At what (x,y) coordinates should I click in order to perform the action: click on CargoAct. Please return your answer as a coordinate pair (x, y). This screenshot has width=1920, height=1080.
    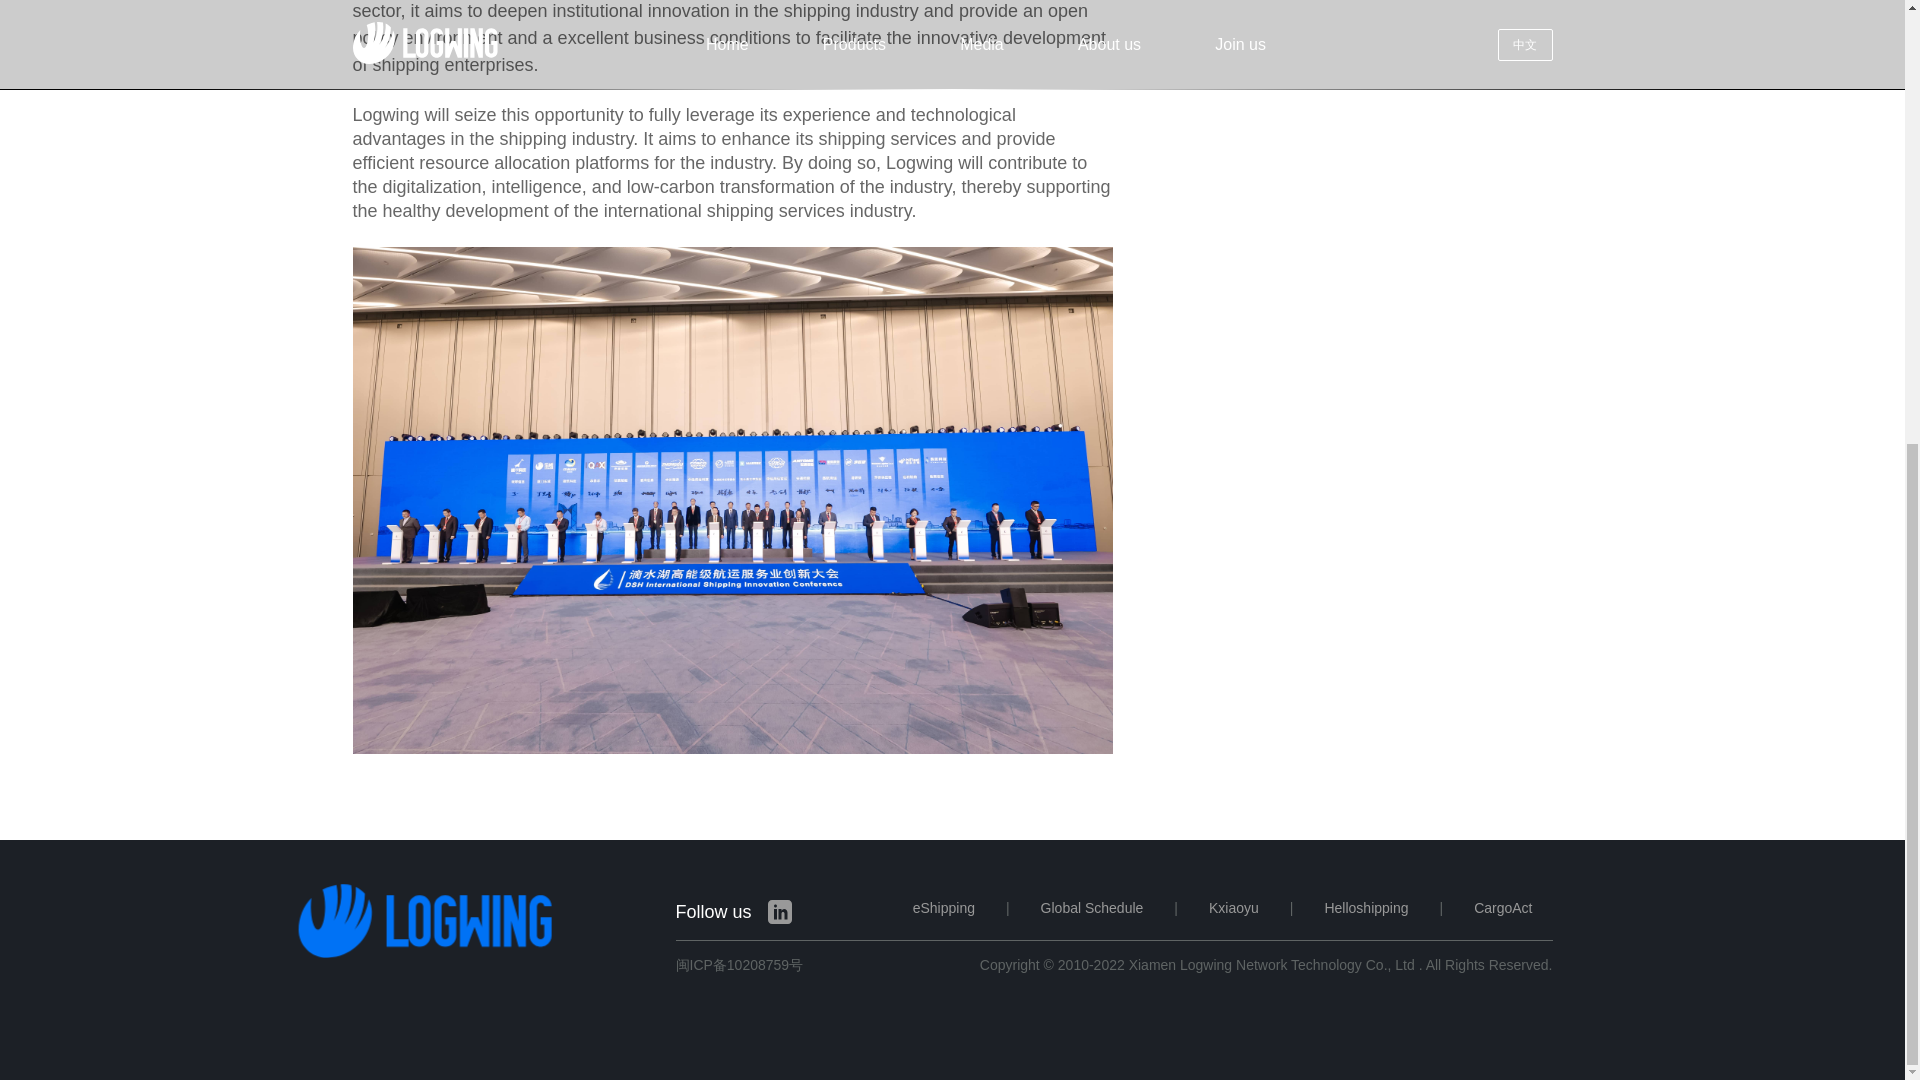
    Looking at the image, I should click on (1512, 908).